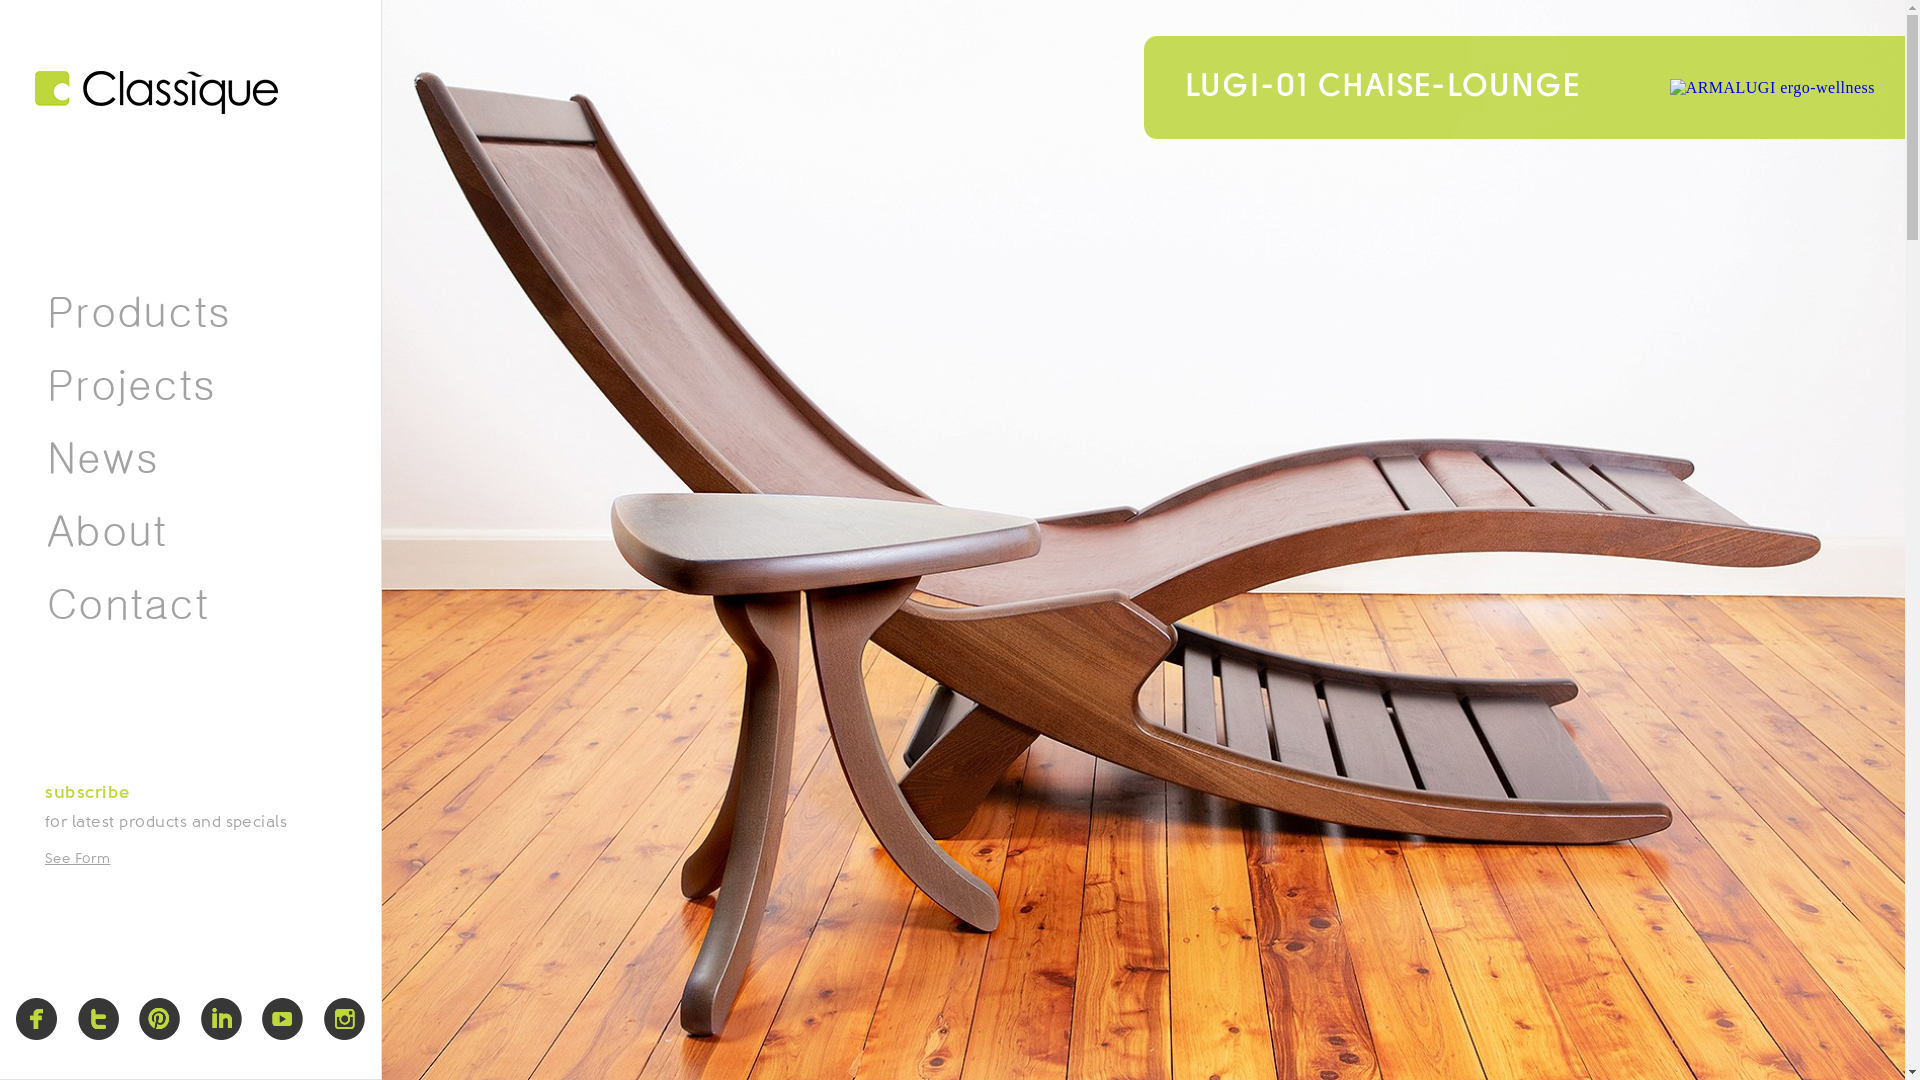 The image size is (1920, 1080). I want to click on See Form, so click(78, 860).